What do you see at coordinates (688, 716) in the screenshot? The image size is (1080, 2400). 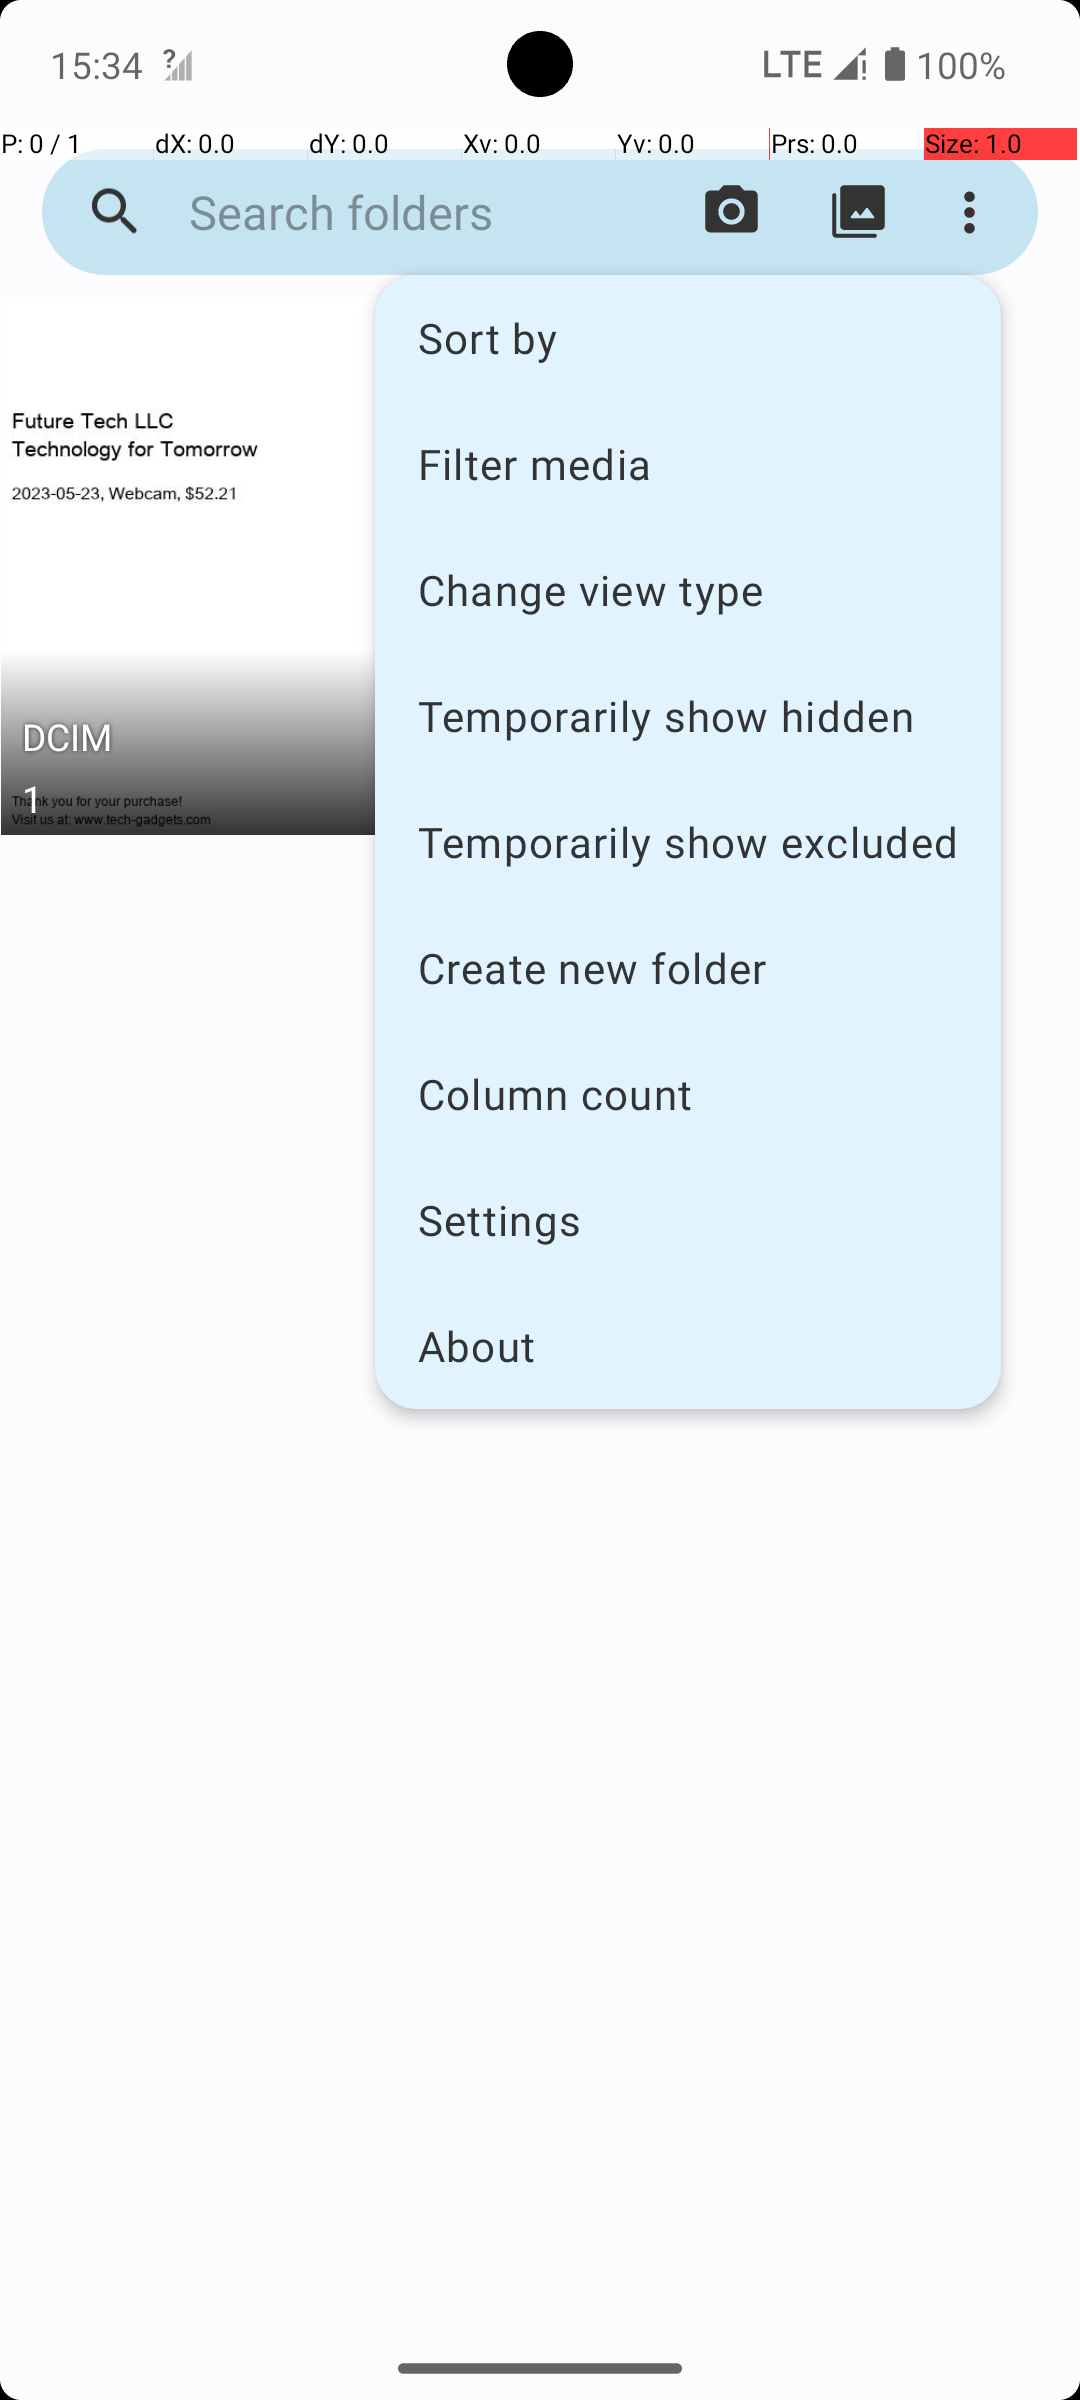 I see `Temporarily show hidden` at bounding box center [688, 716].